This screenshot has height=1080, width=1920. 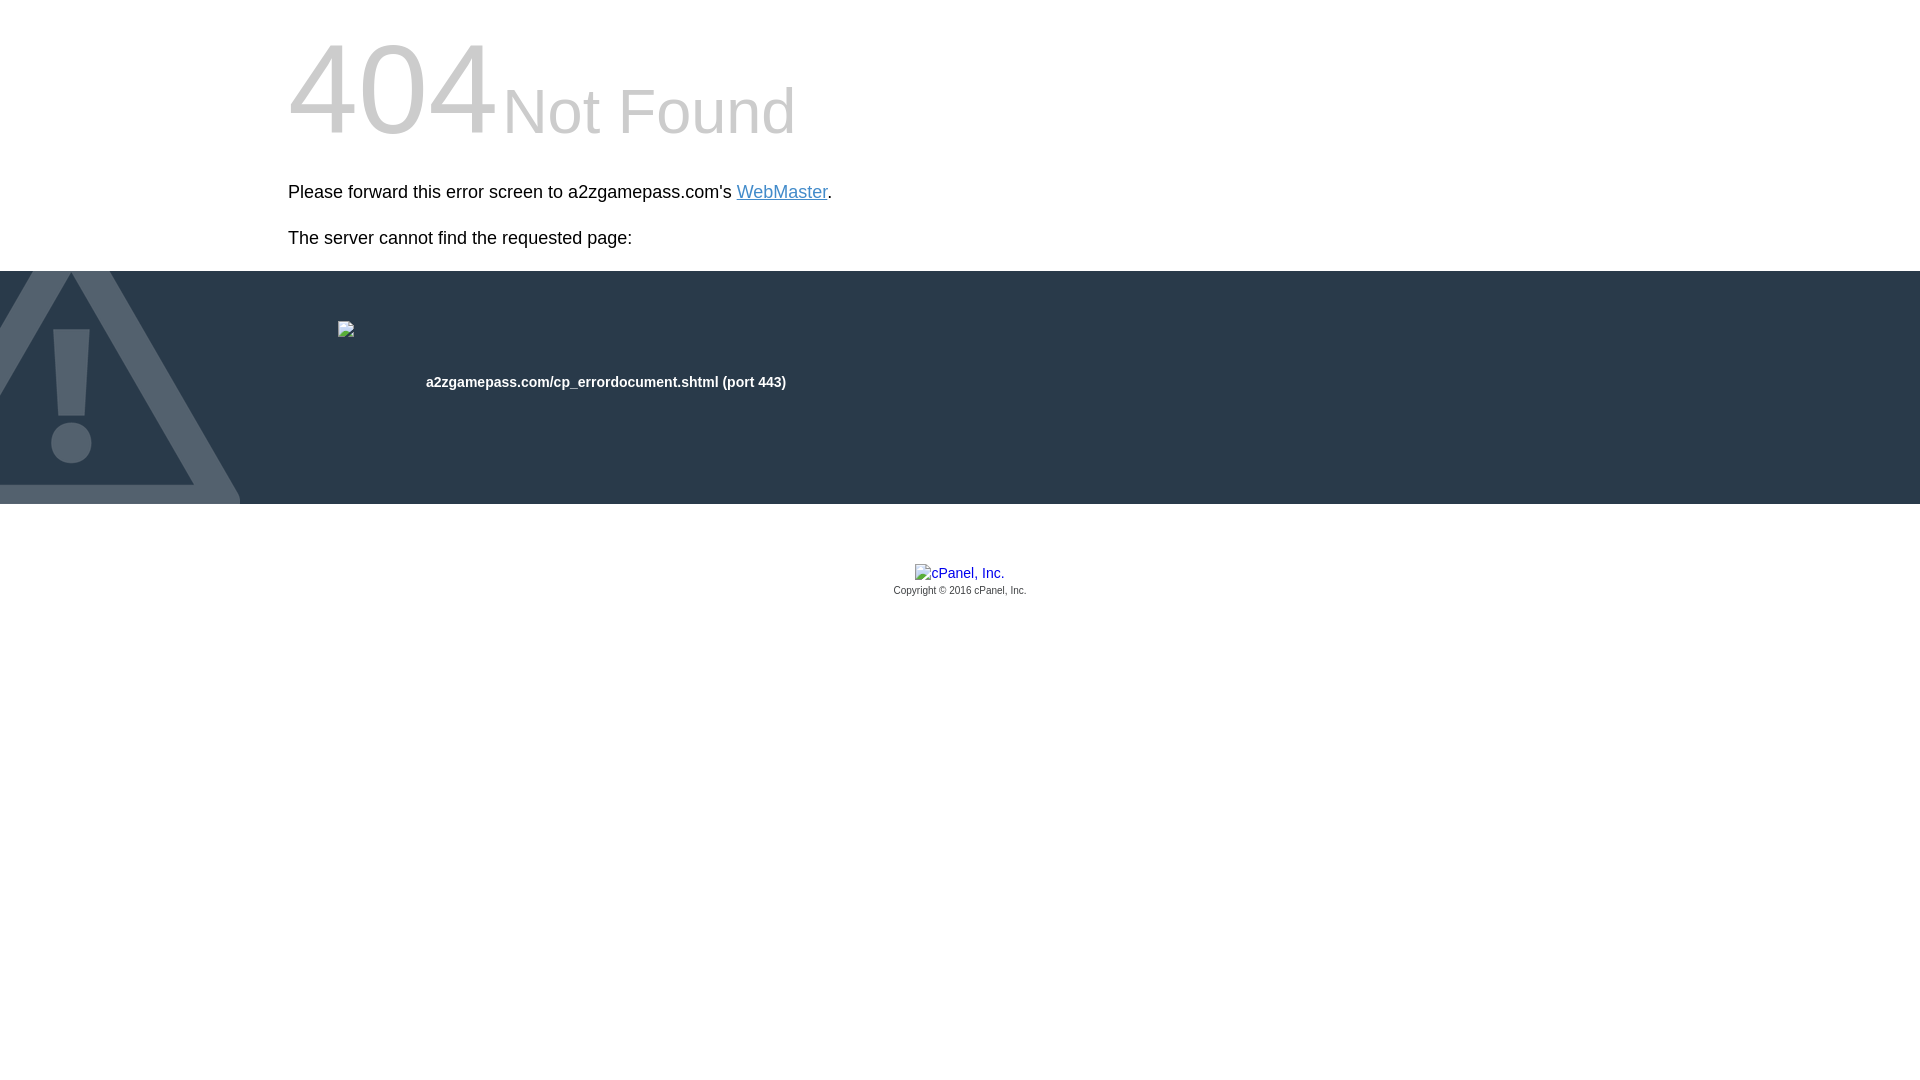 I want to click on WebMaster, so click(x=782, y=192).